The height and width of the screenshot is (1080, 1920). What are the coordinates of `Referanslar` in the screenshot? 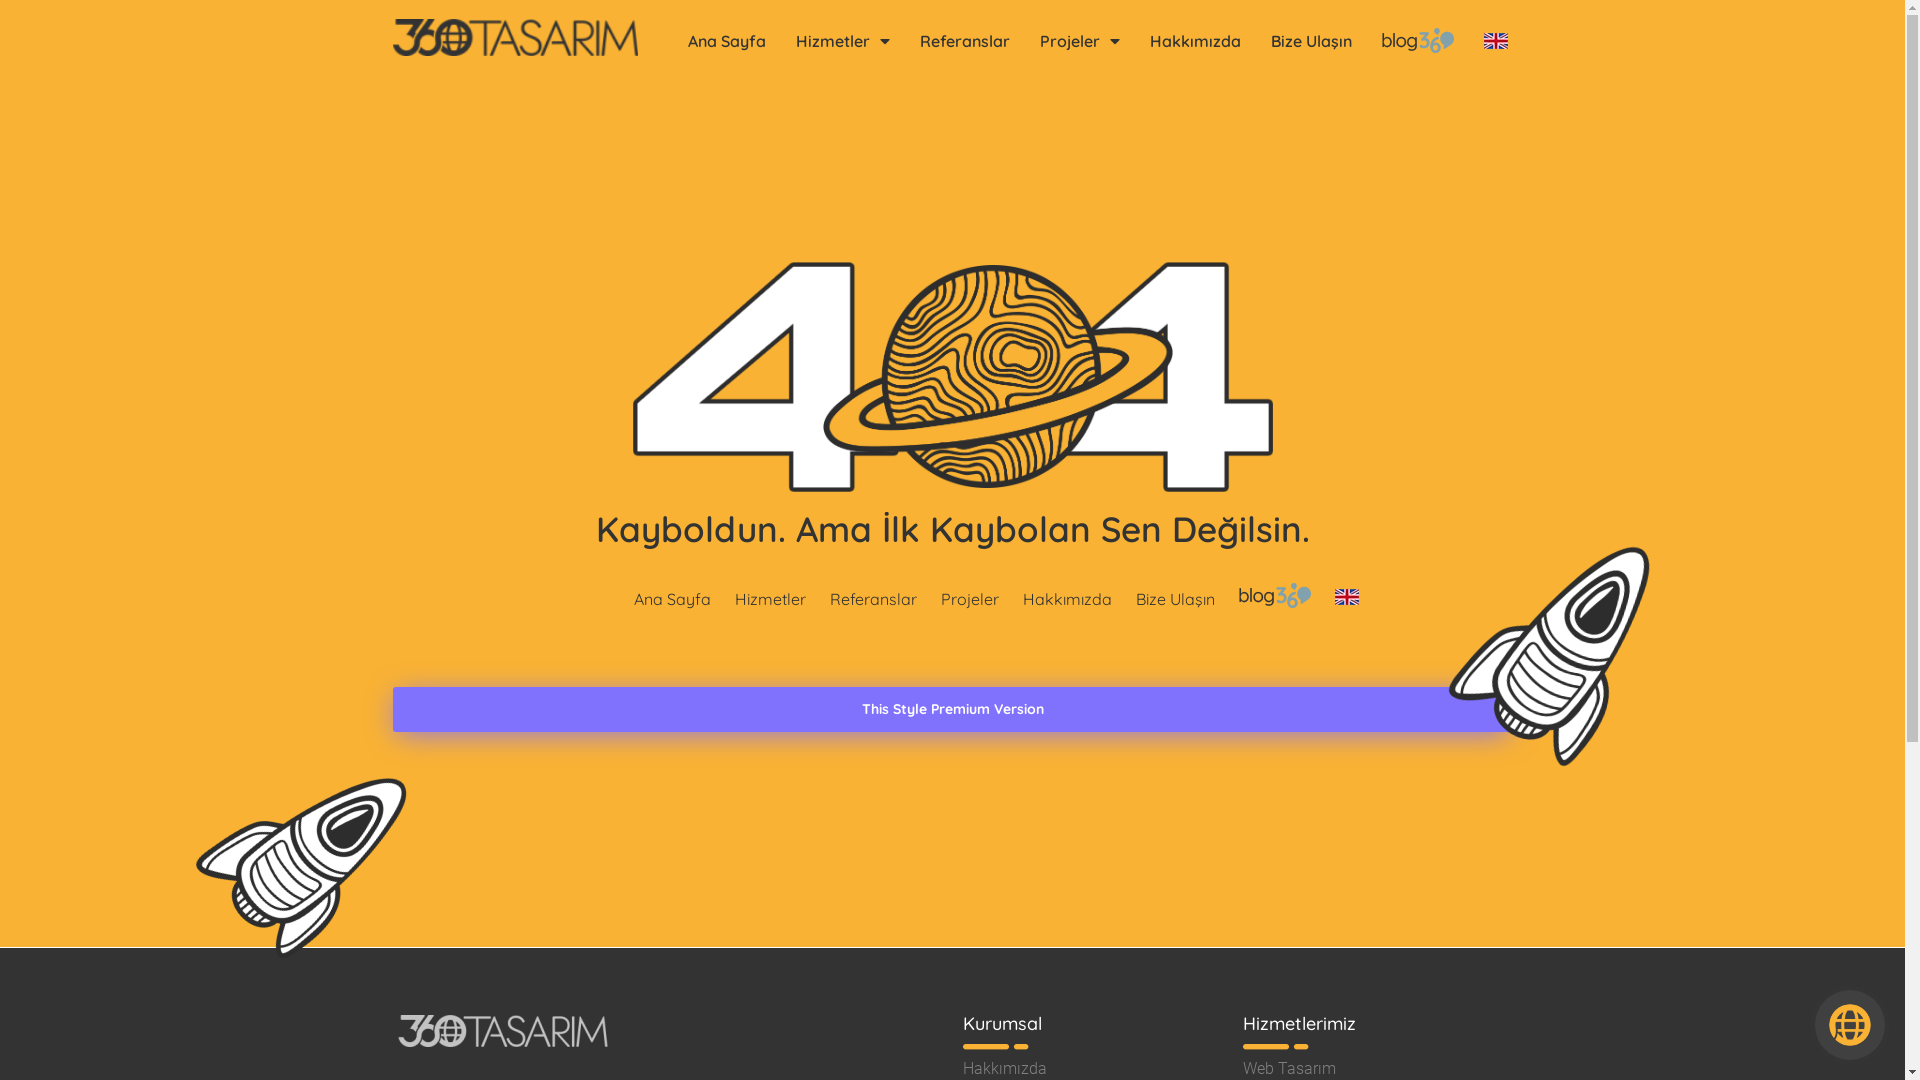 It's located at (964, 40).